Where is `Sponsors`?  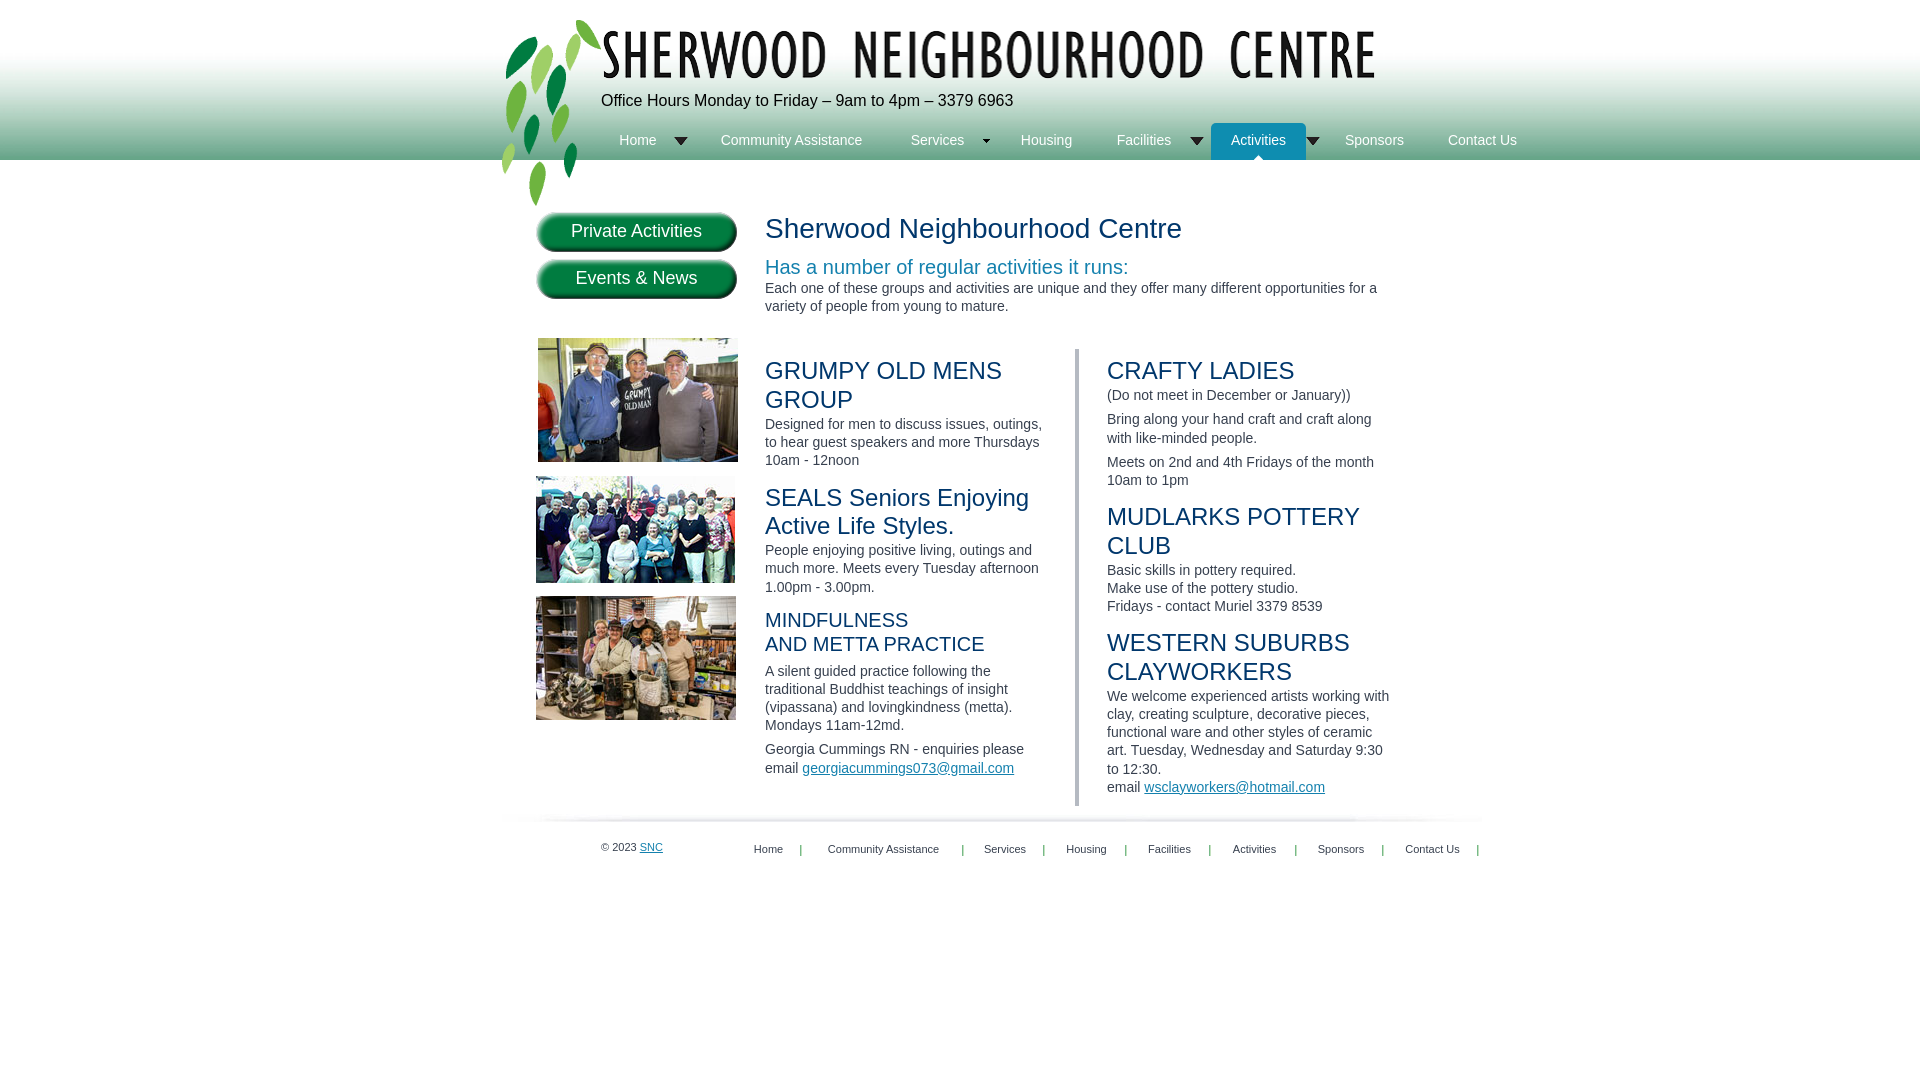
Sponsors is located at coordinates (1342, 850).